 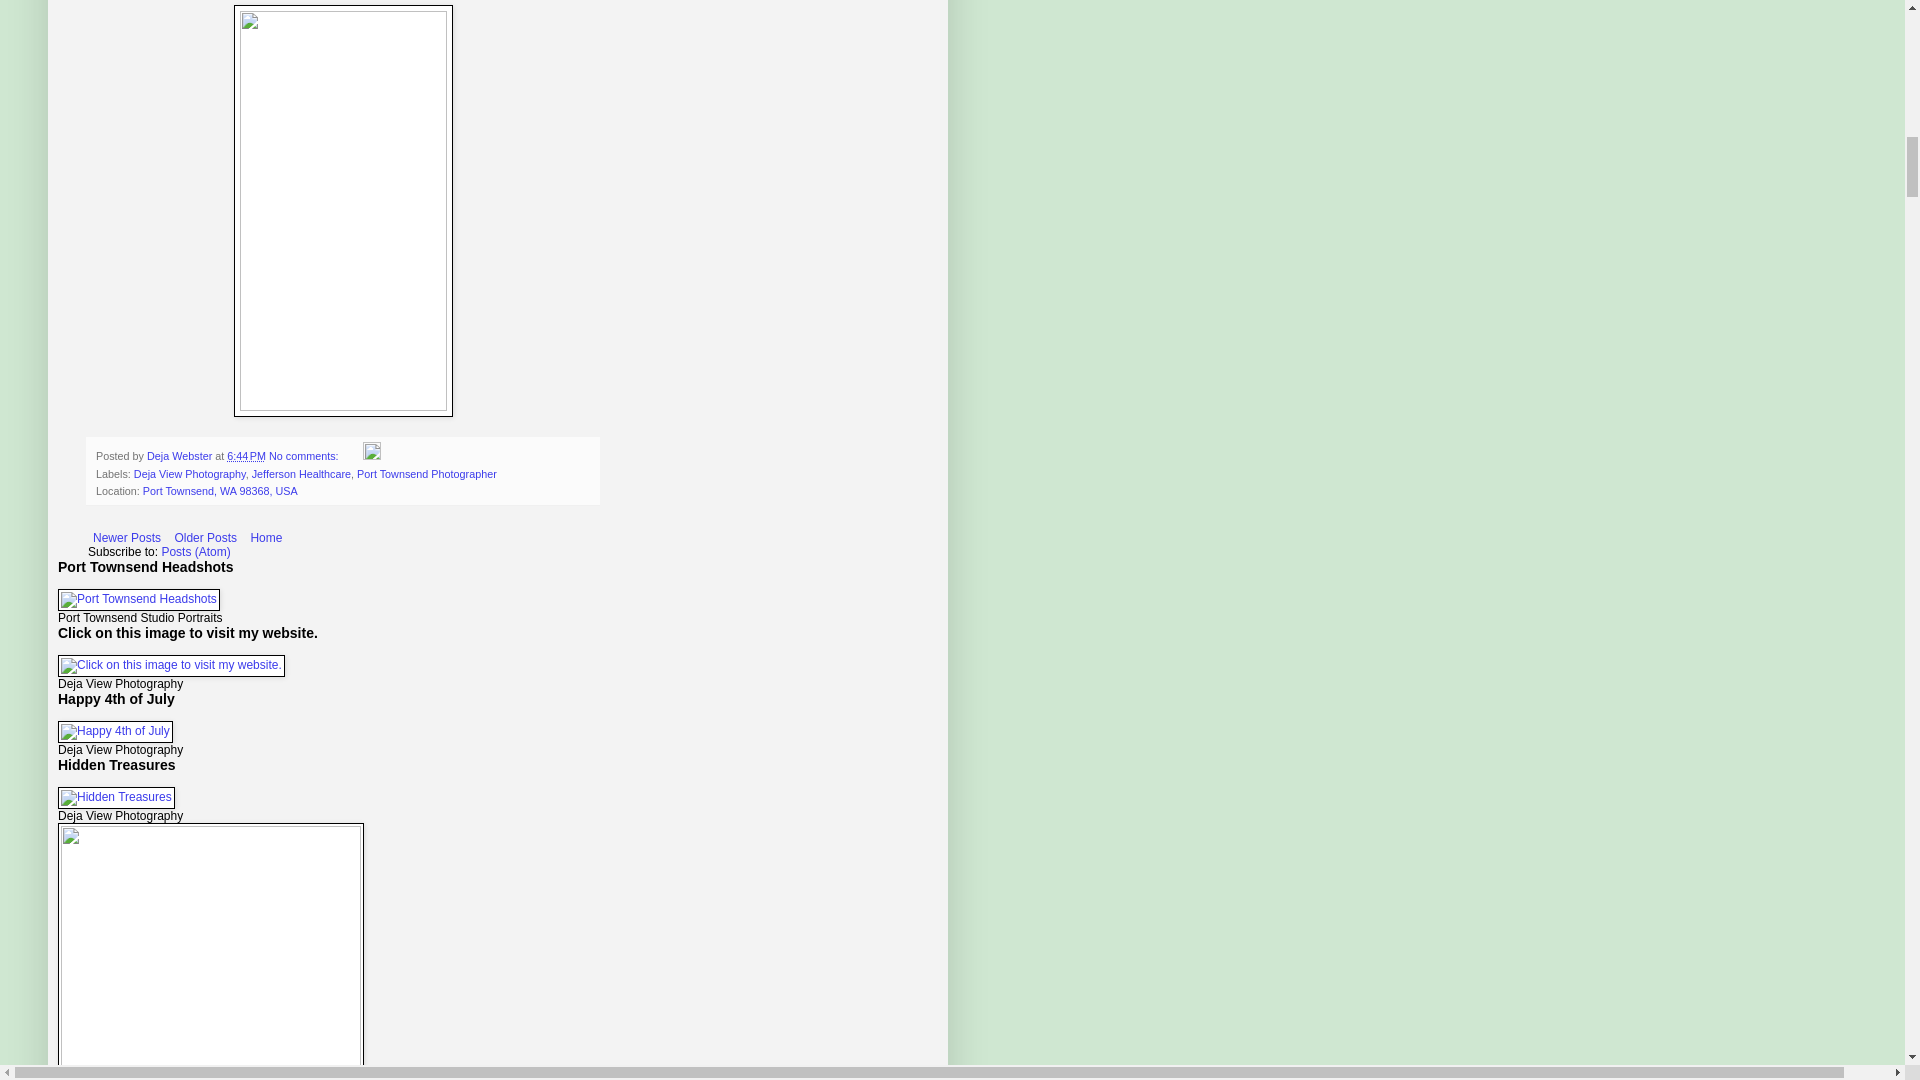 I want to click on Email Post, so click(x=352, y=456).